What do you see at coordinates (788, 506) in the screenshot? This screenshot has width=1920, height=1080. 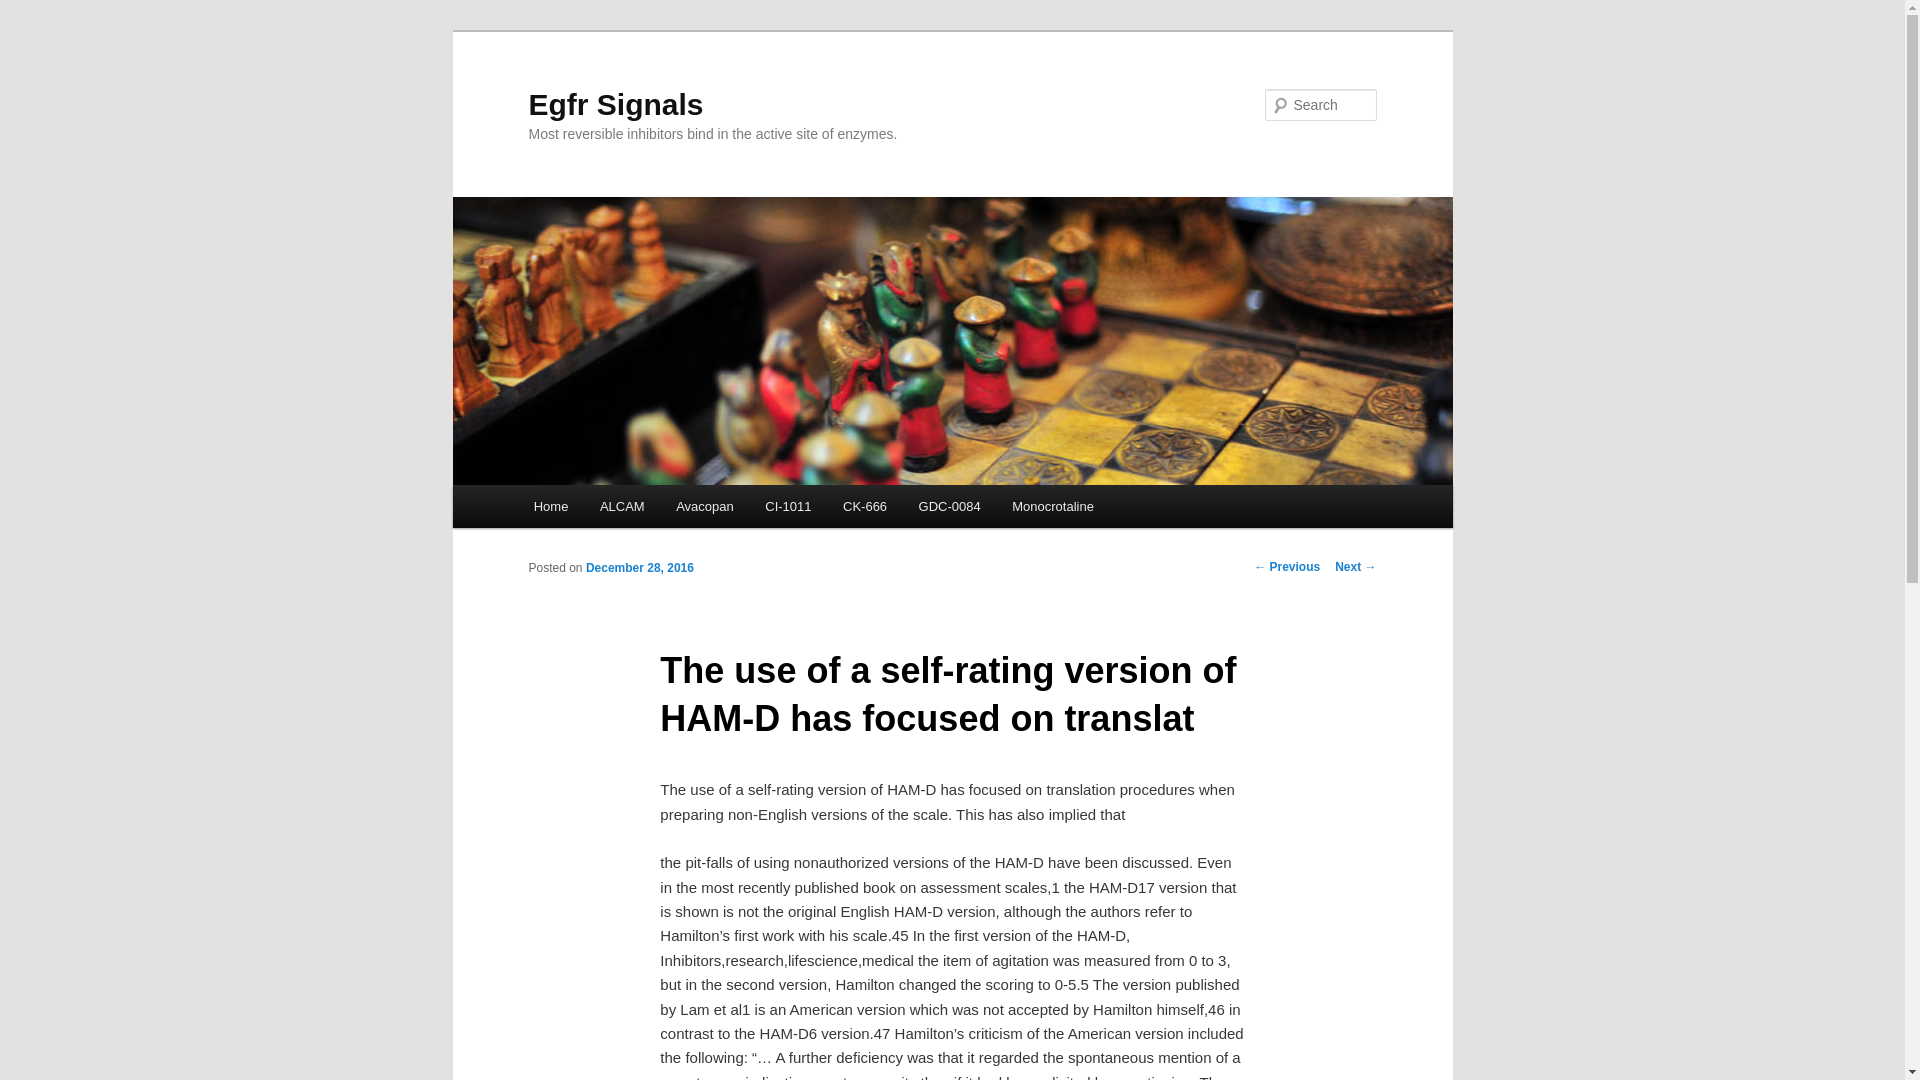 I see `CI-1011` at bounding box center [788, 506].